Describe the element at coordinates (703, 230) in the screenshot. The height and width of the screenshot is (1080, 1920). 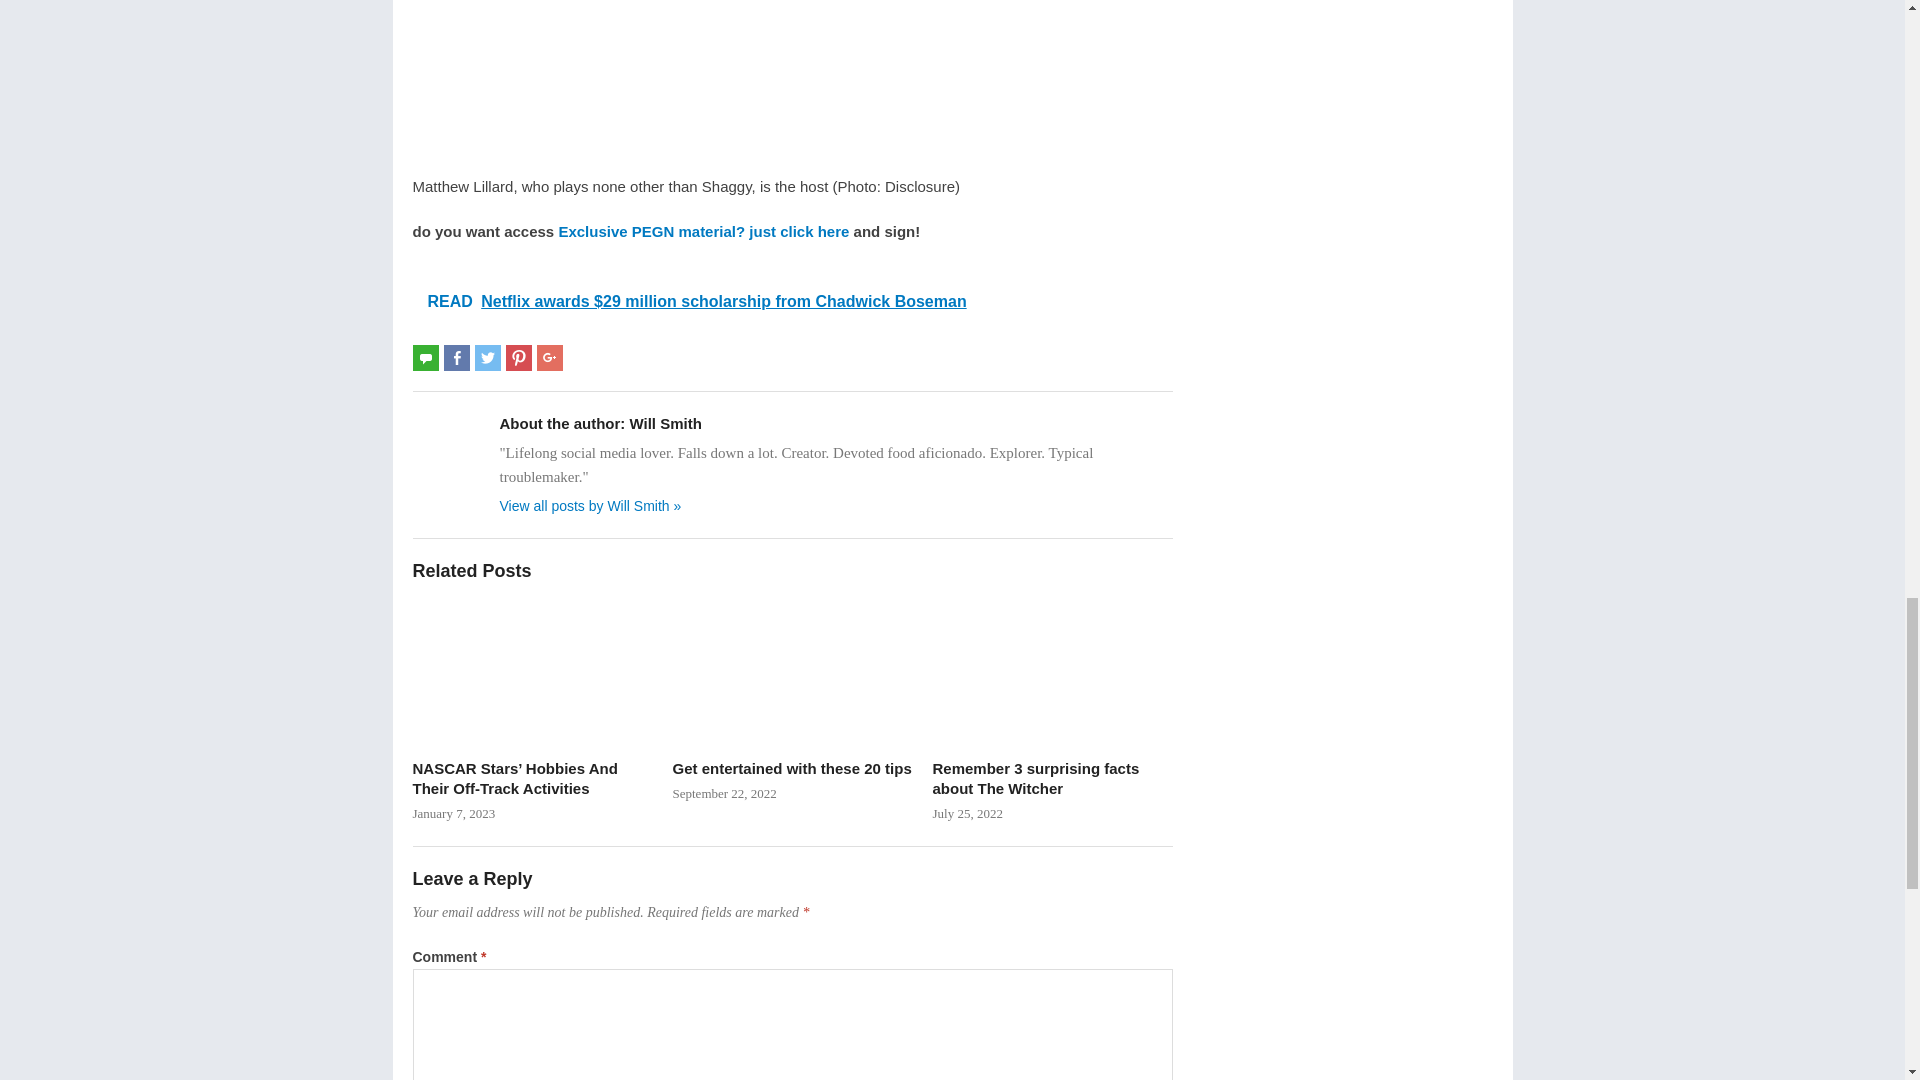
I see `Exclusive PEGN material? just click here` at that location.